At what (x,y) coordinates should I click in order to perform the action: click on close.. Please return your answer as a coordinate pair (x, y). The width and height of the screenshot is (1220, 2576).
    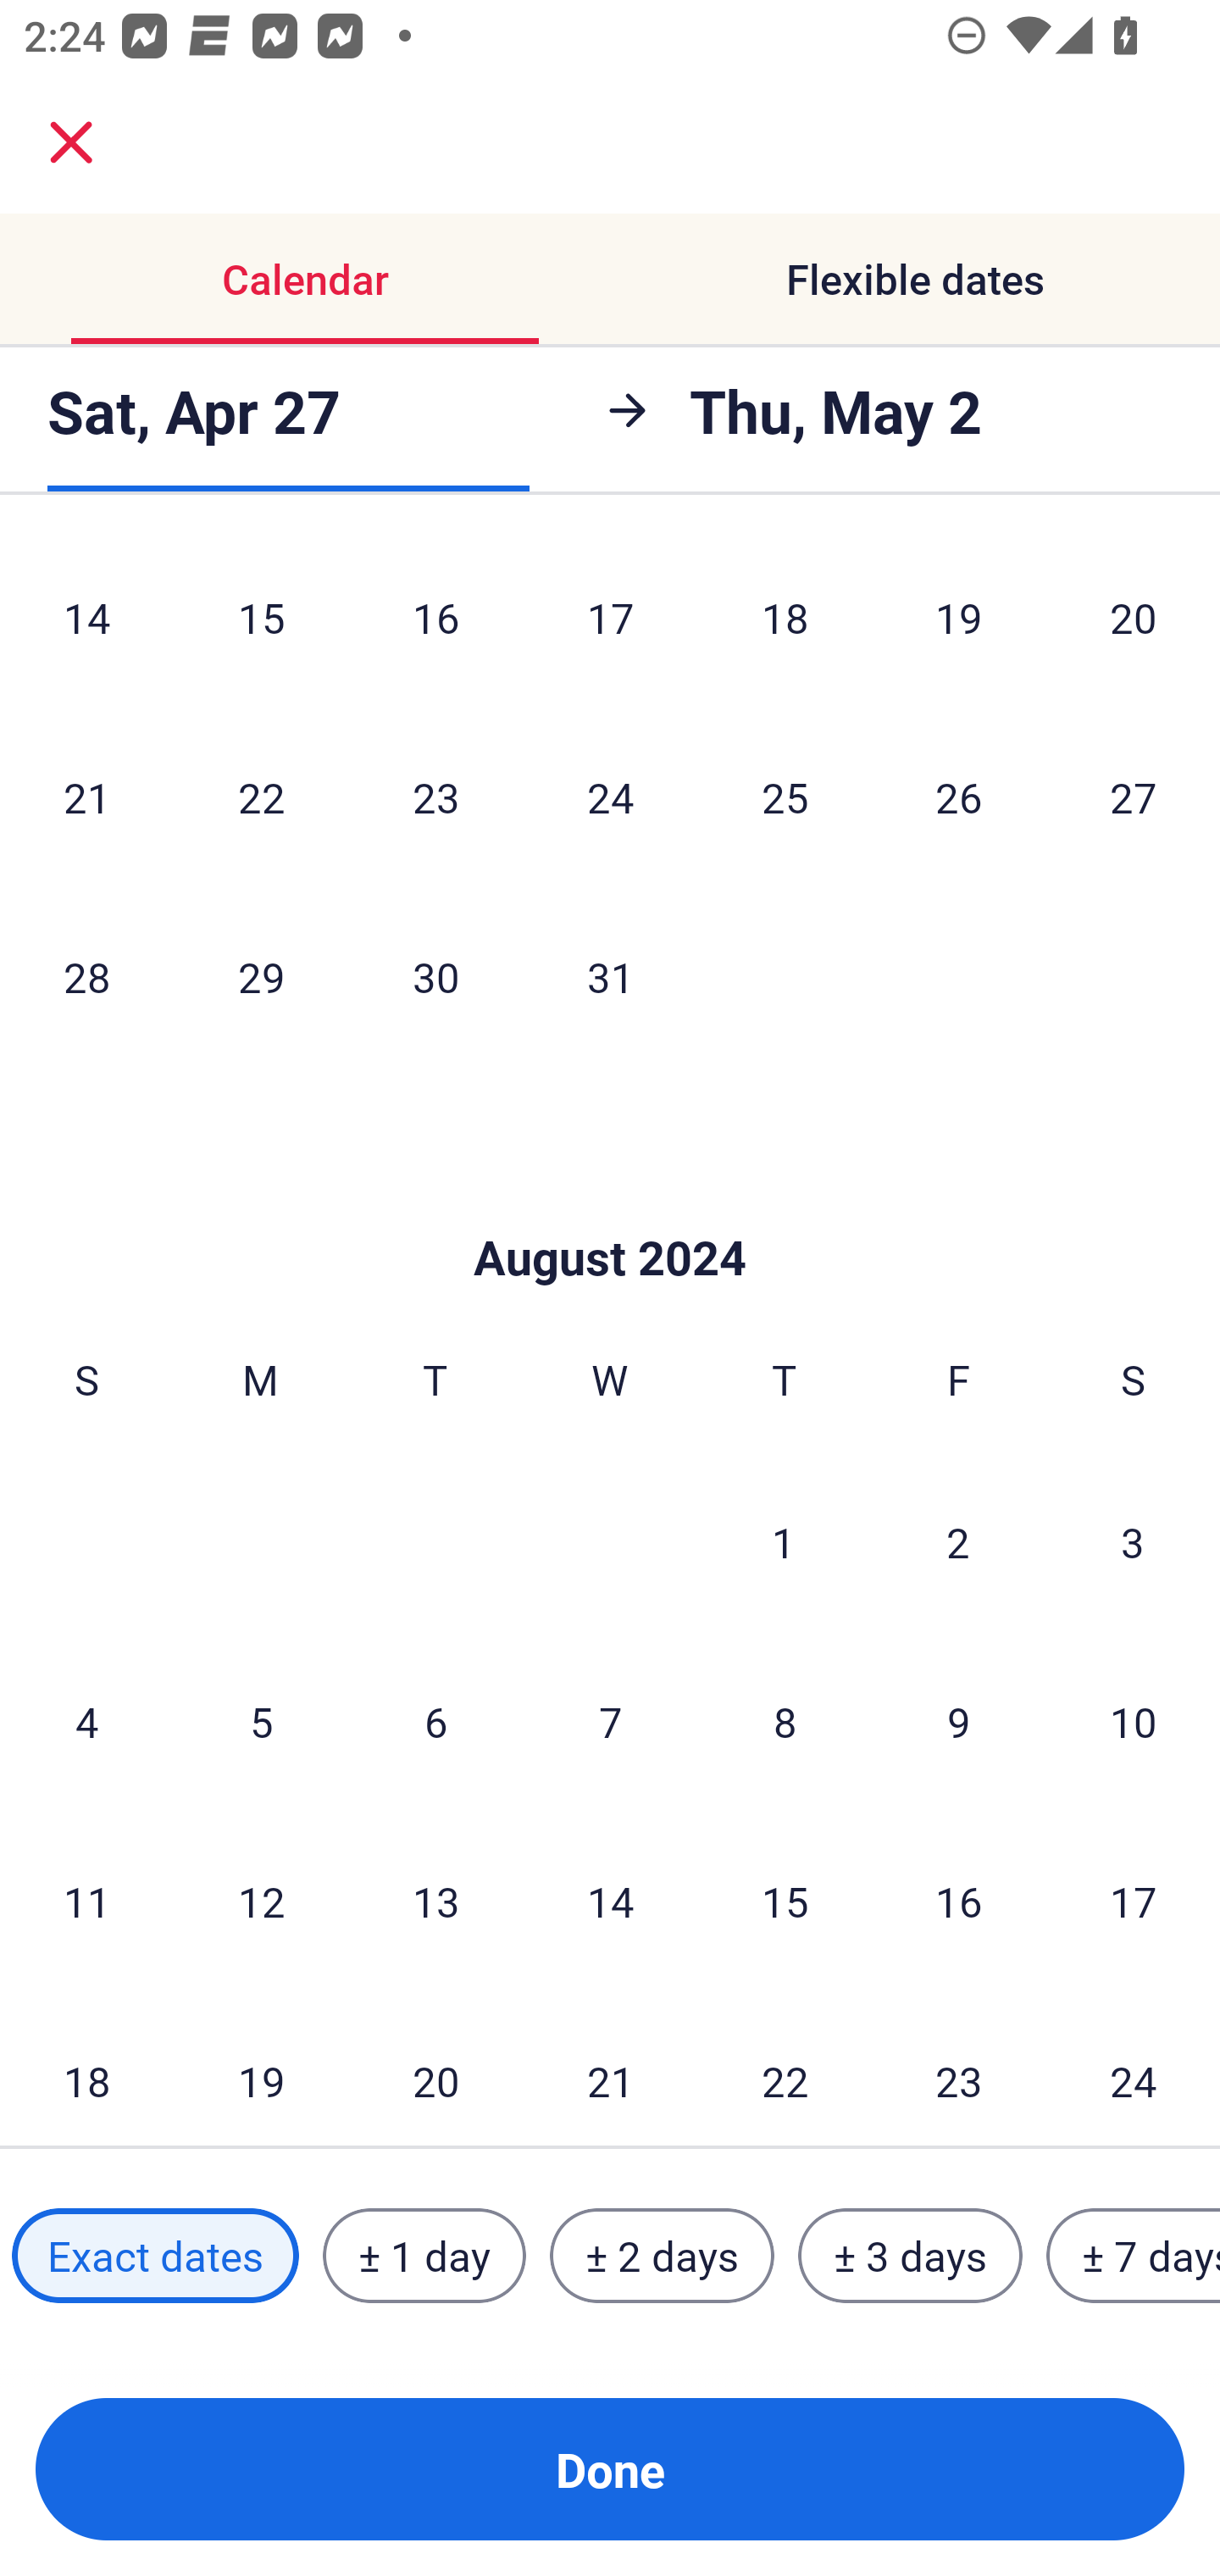
    Looking at the image, I should click on (71, 142).